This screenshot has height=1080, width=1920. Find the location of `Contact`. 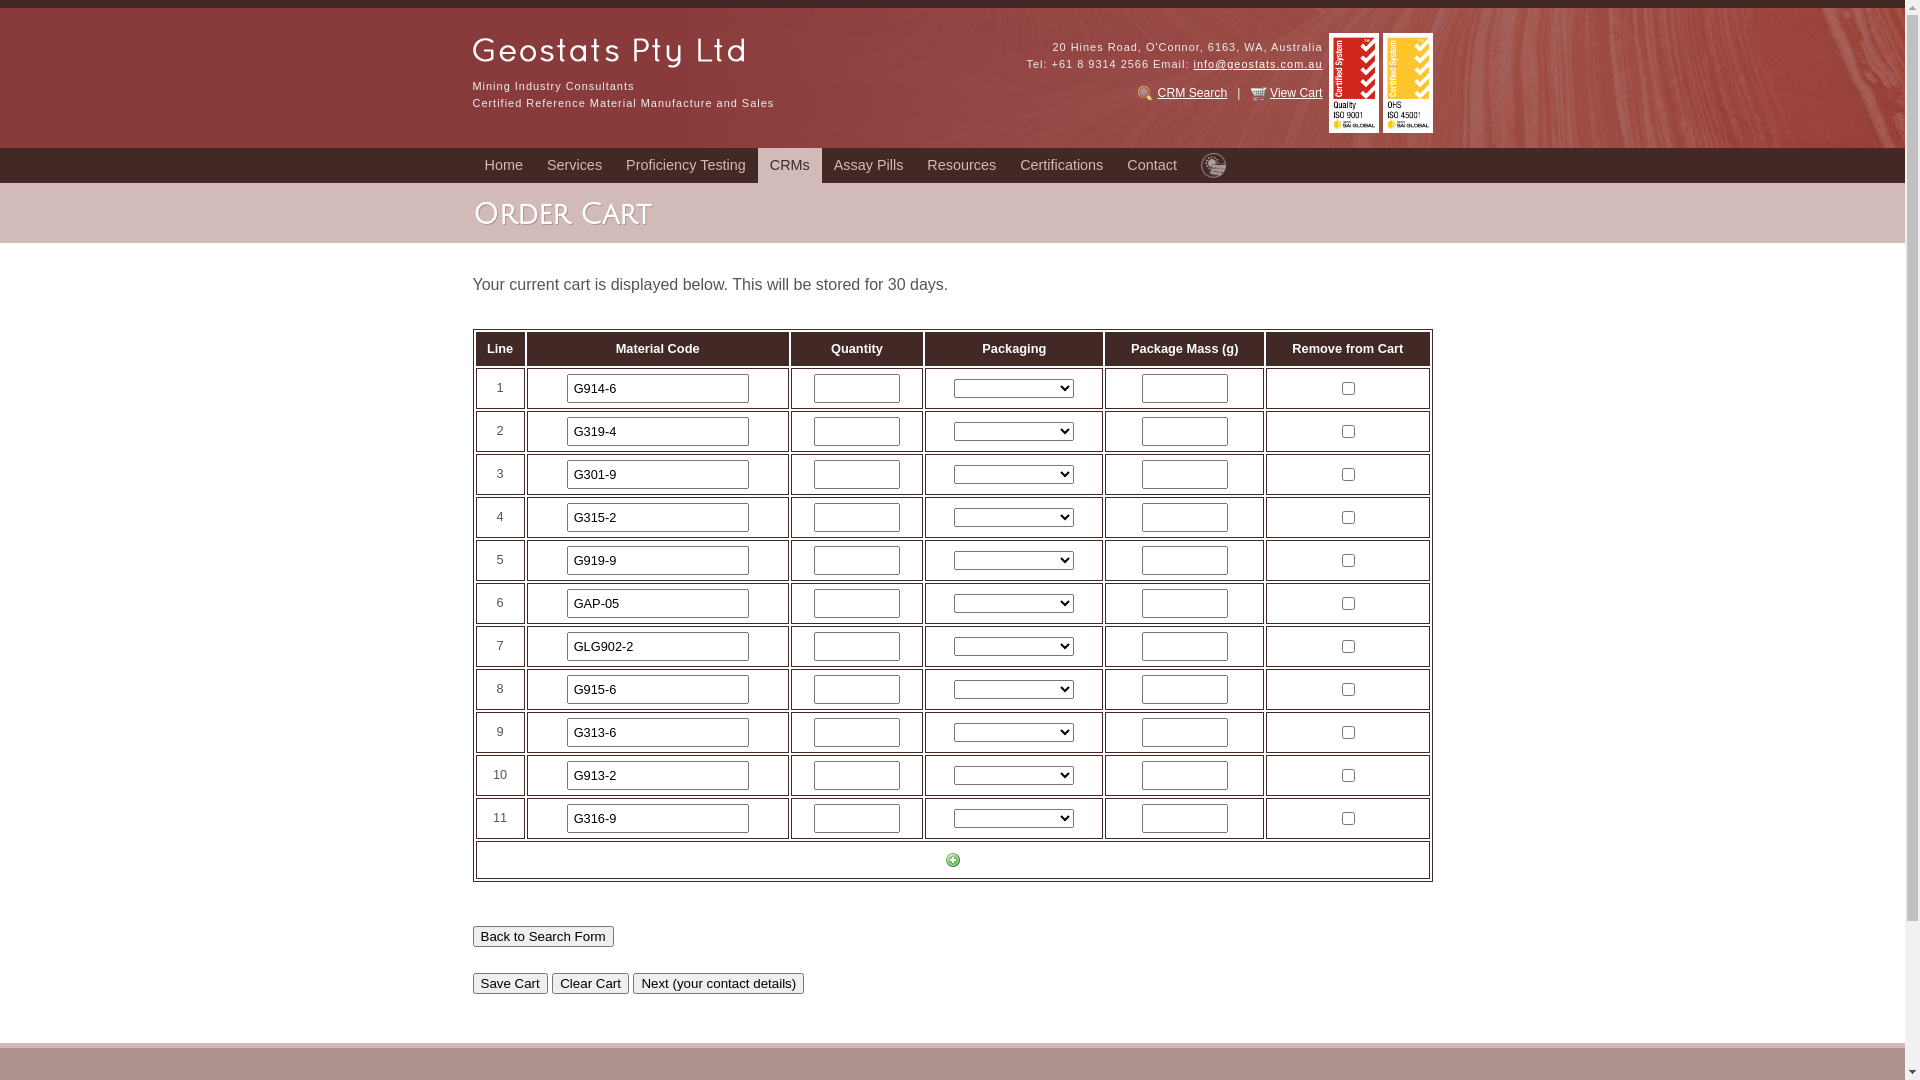

Contact is located at coordinates (1152, 166).